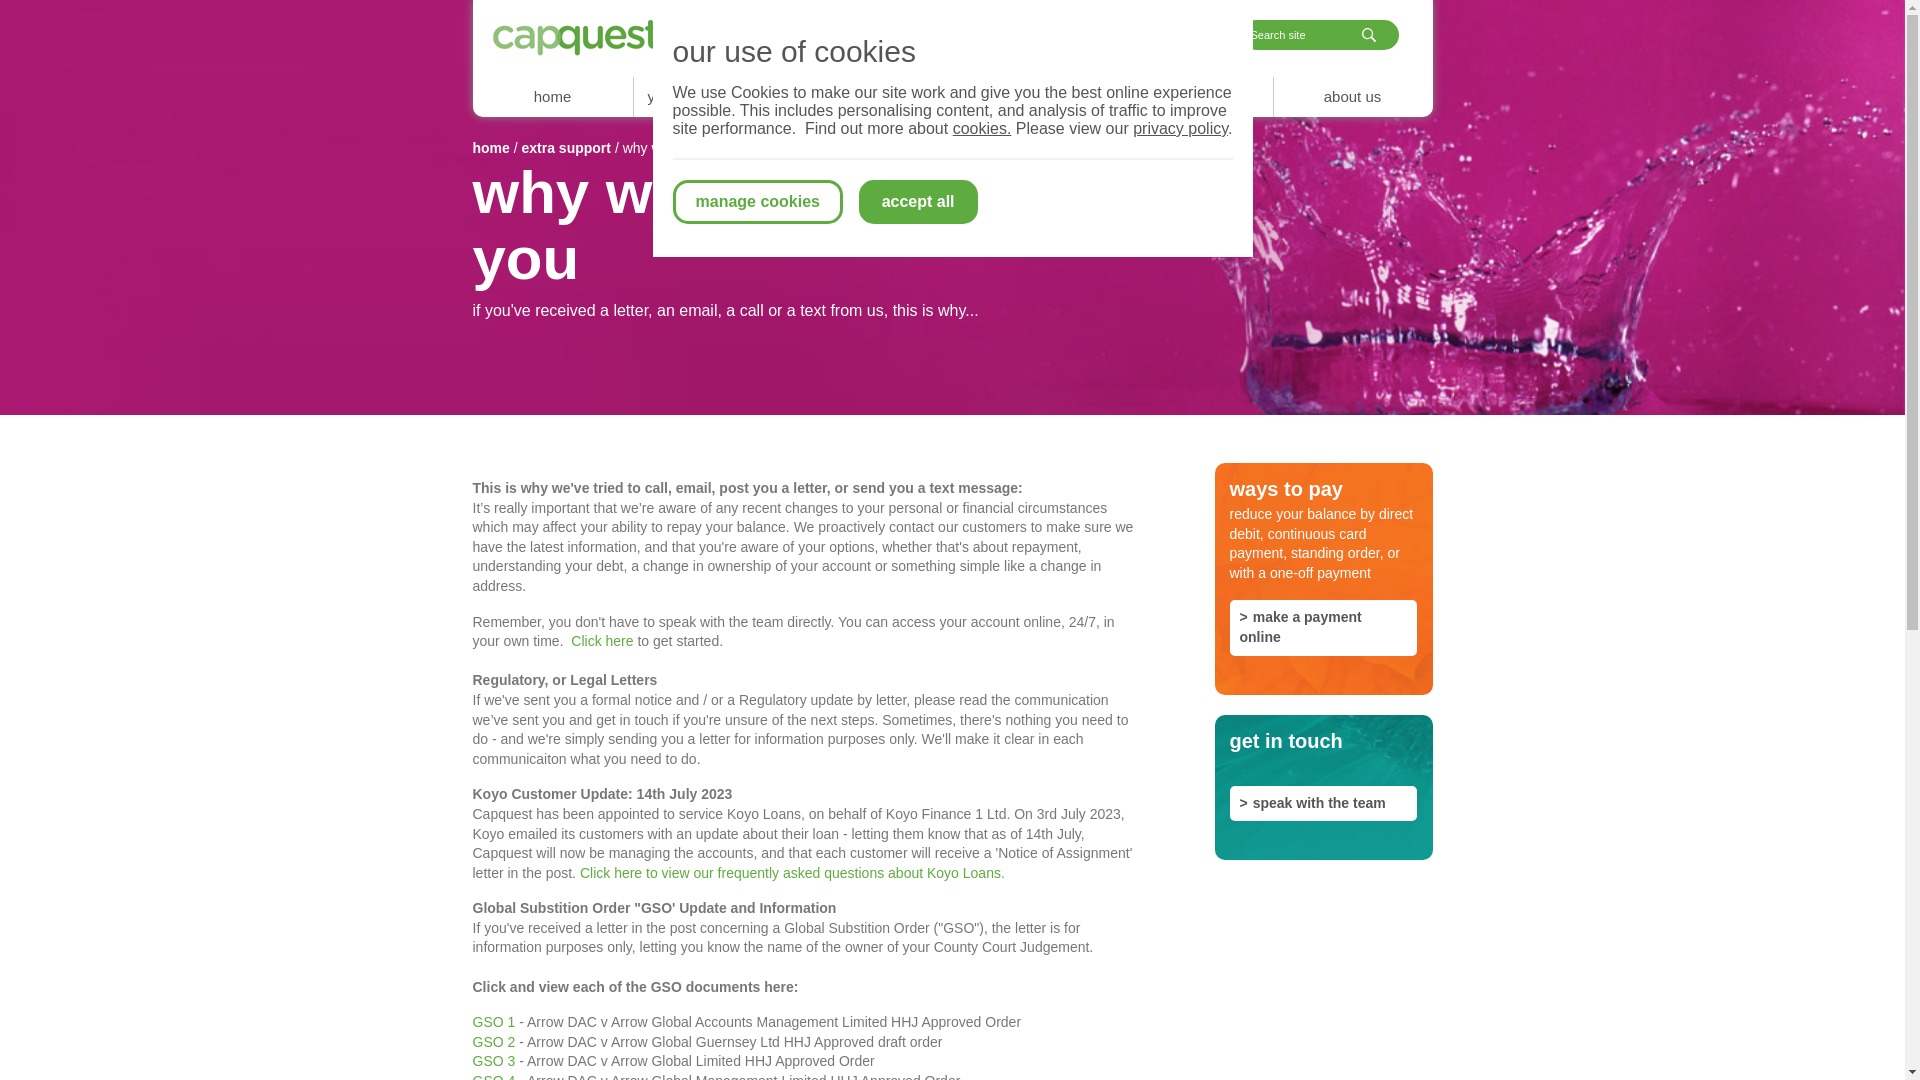 This screenshot has width=1920, height=1080. I want to click on manage cookies, so click(757, 202).